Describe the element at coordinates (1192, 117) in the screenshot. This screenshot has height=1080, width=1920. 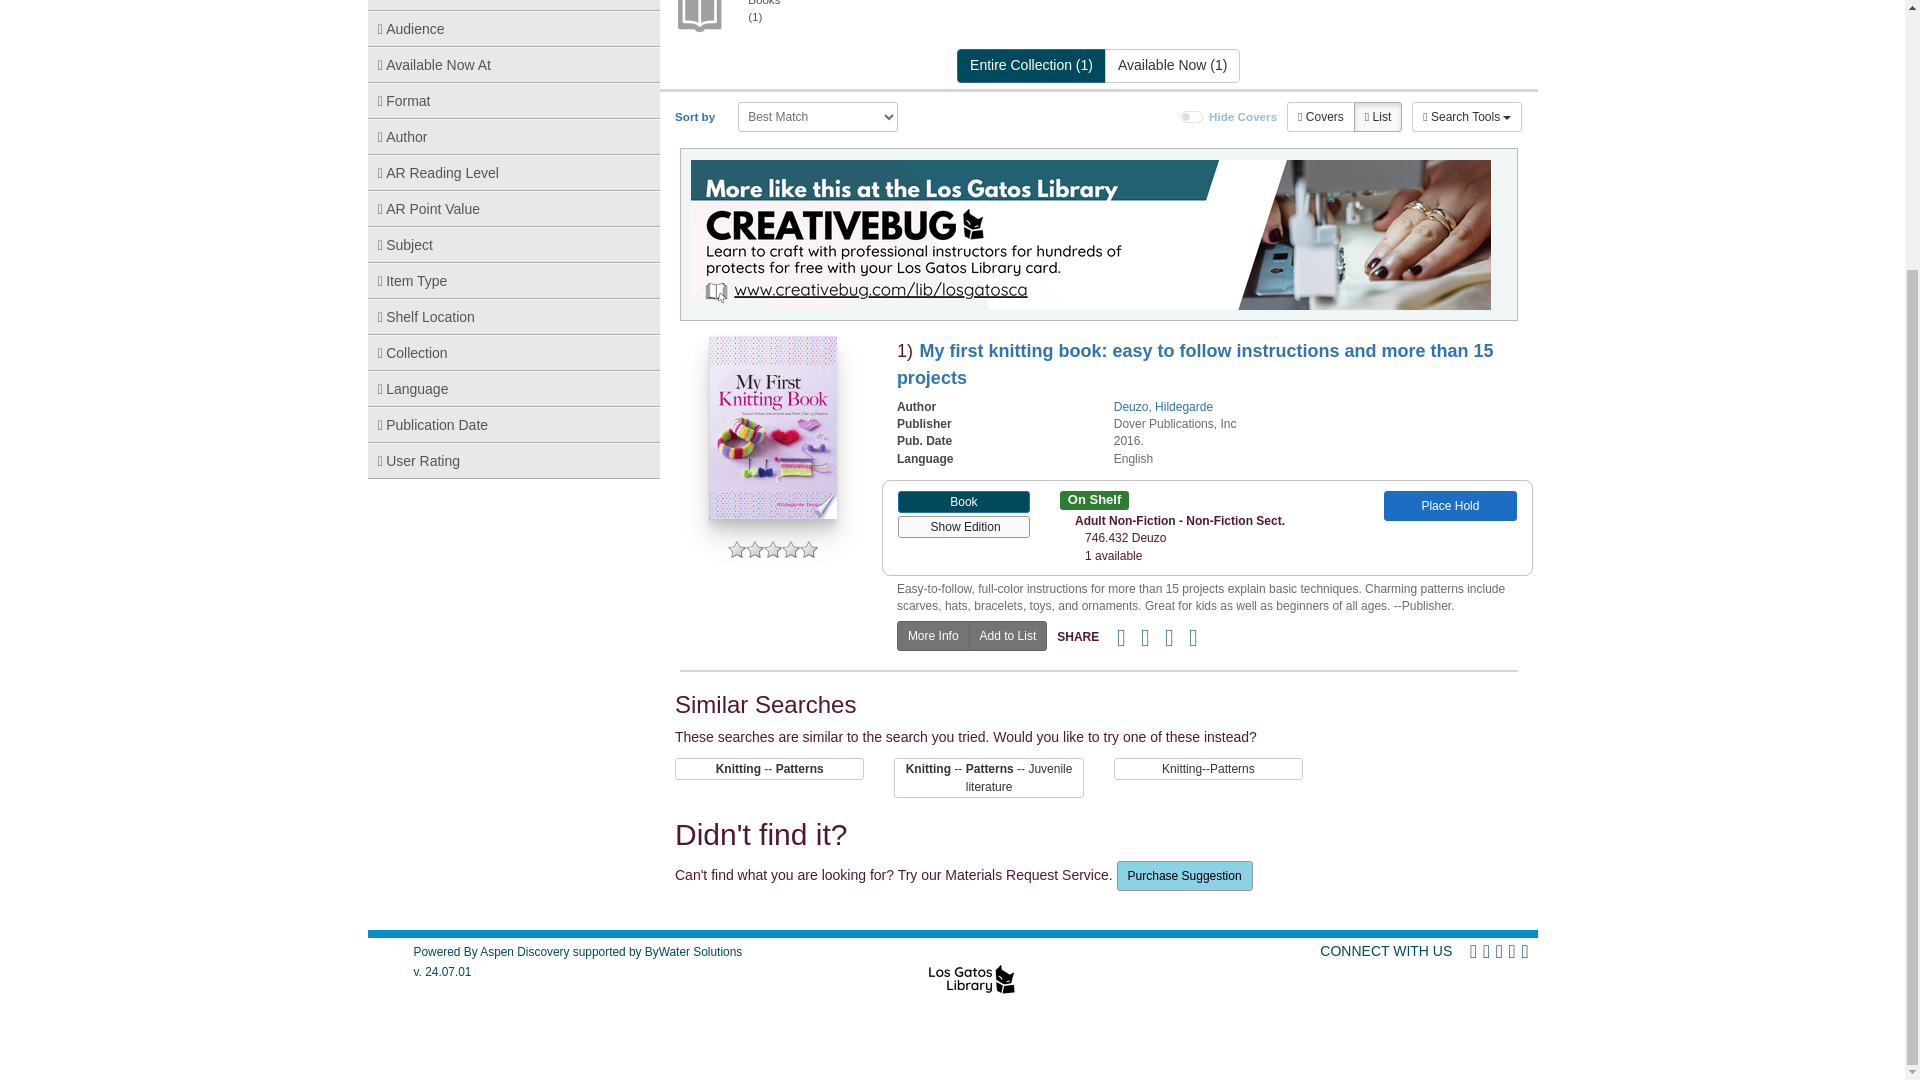
I see `on` at that location.